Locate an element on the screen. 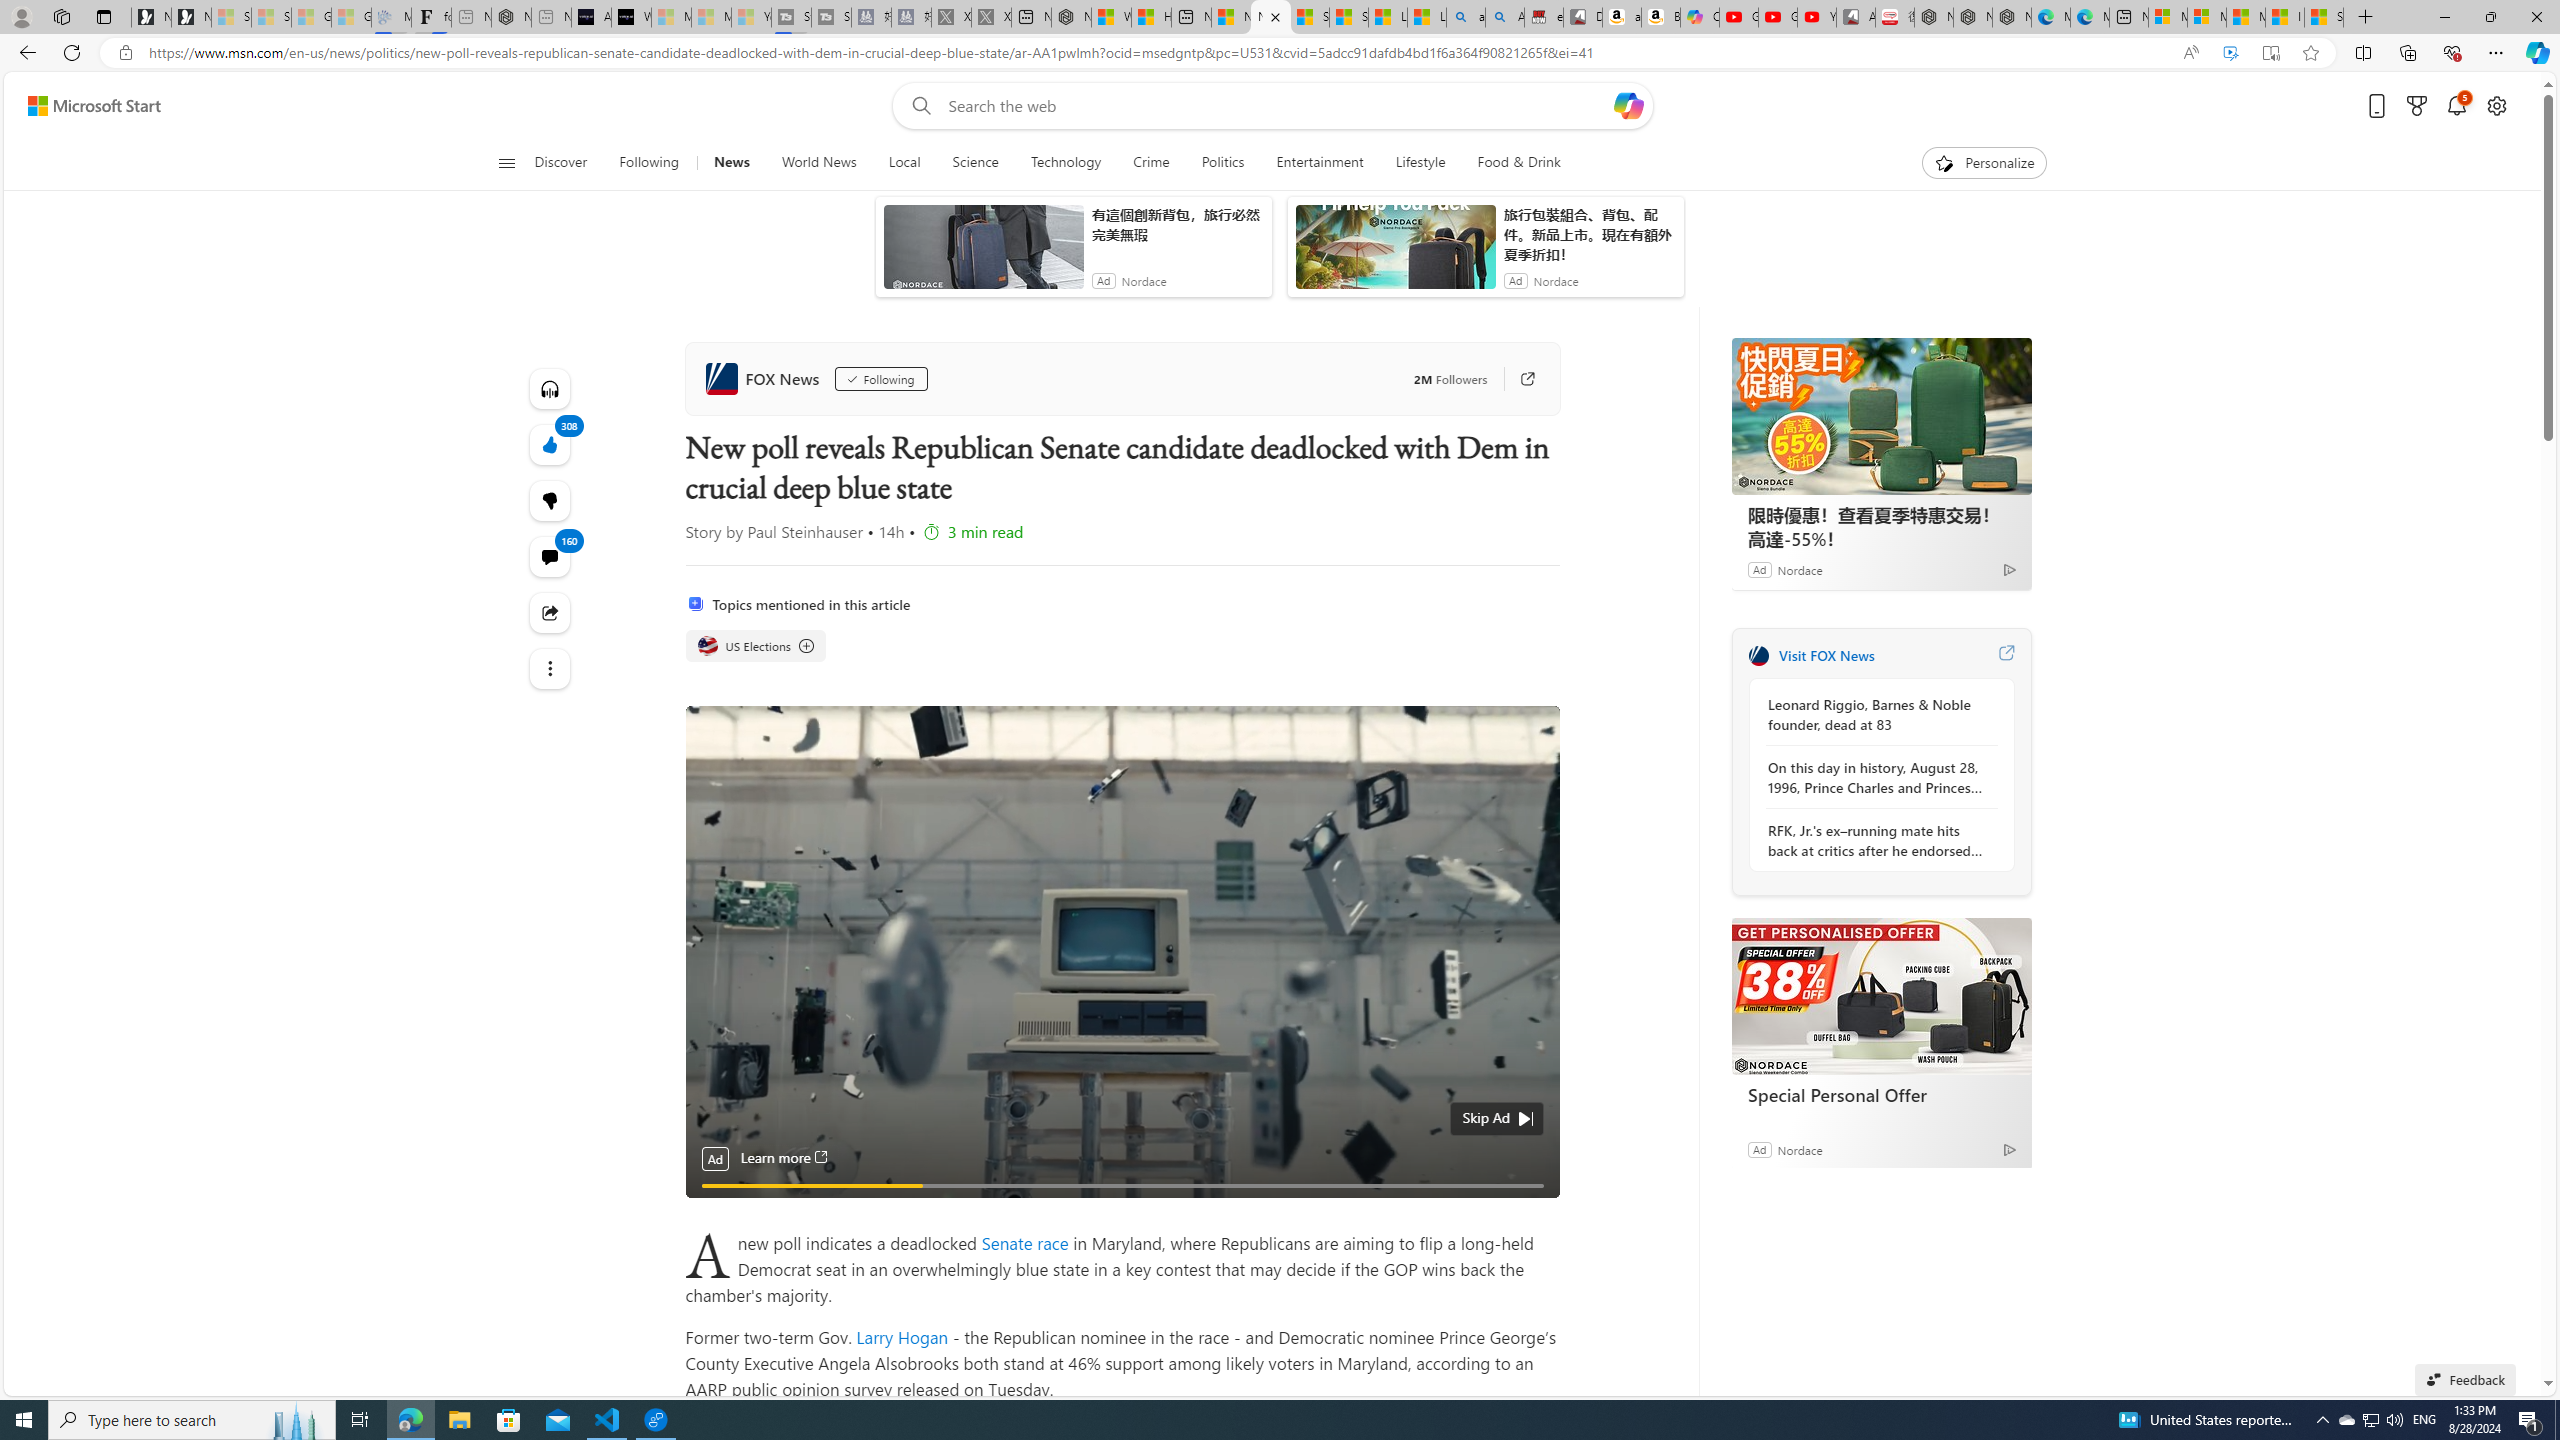 The width and height of the screenshot is (2560, 1440). Microsoft Start - Sleeping is located at coordinates (711, 17).